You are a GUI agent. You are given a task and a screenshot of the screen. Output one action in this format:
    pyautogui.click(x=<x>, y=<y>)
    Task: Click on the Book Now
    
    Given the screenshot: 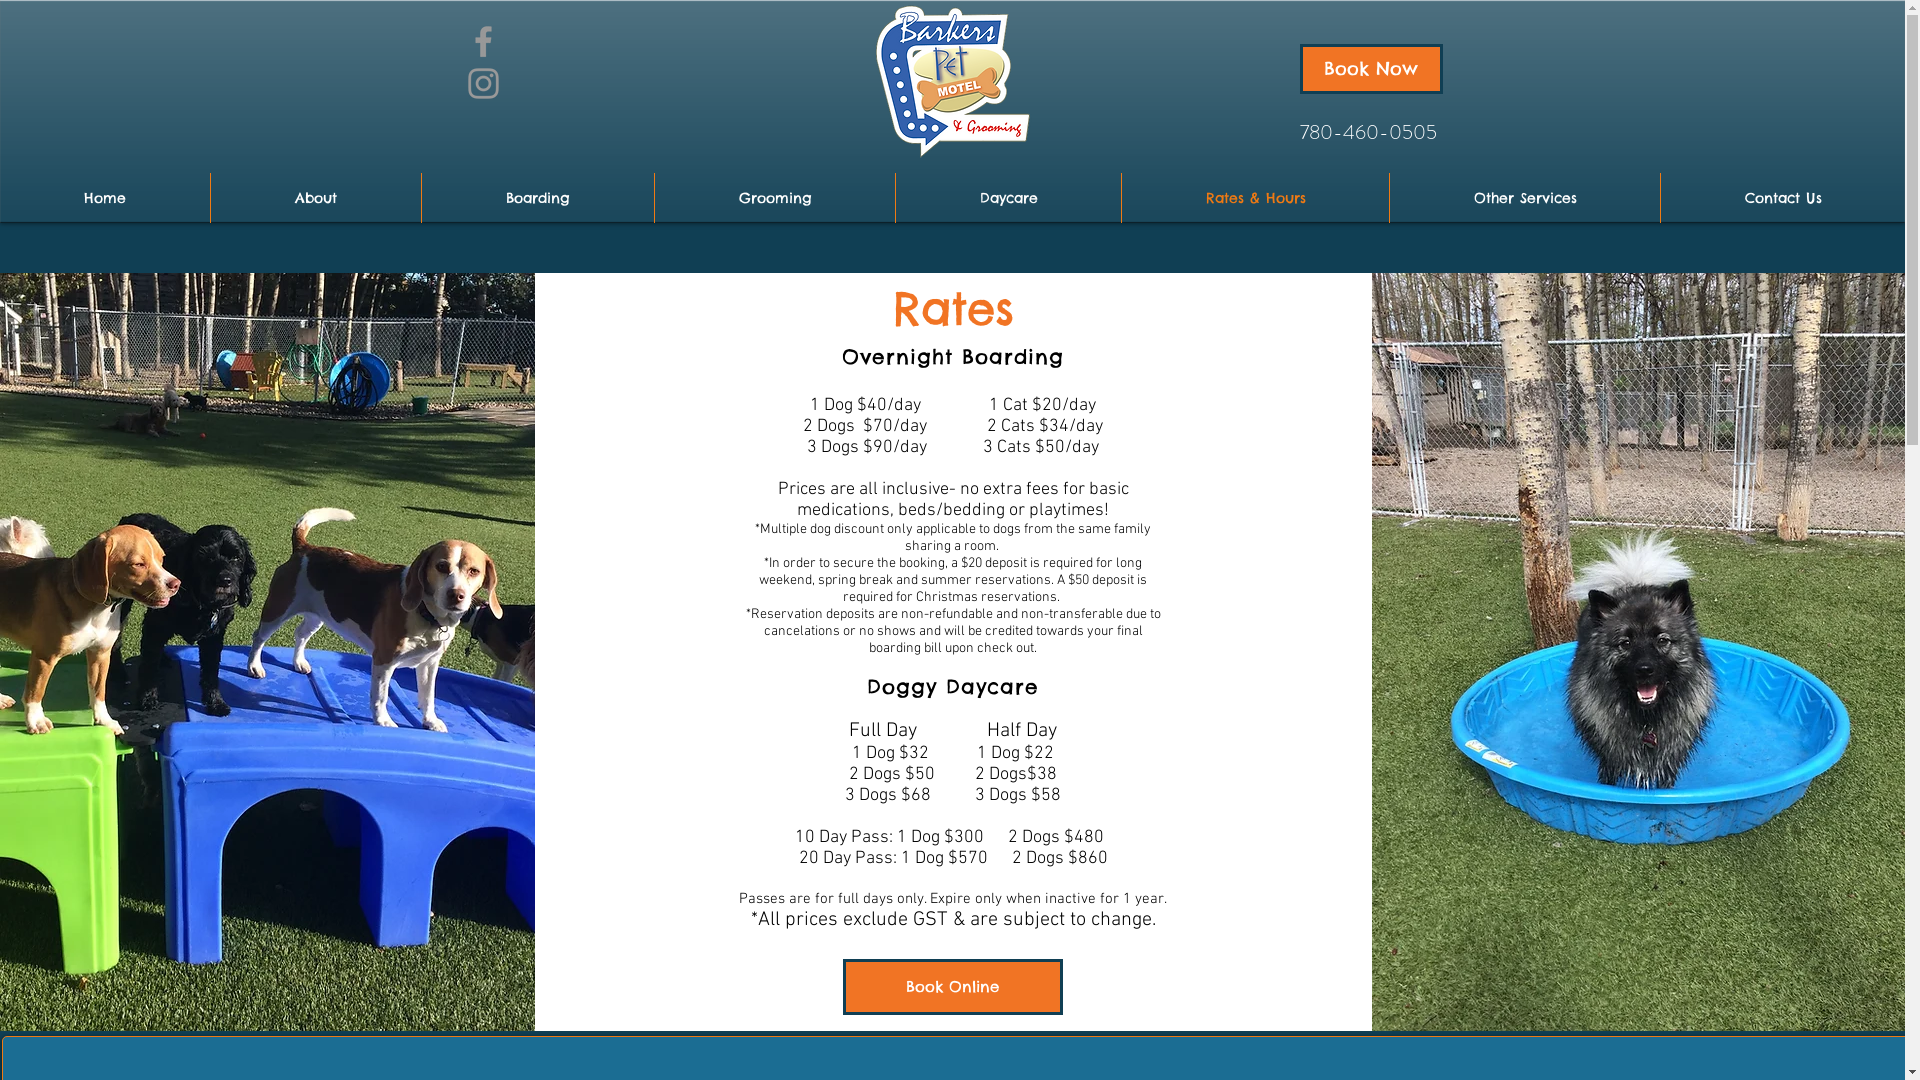 What is the action you would take?
    pyautogui.click(x=1372, y=69)
    